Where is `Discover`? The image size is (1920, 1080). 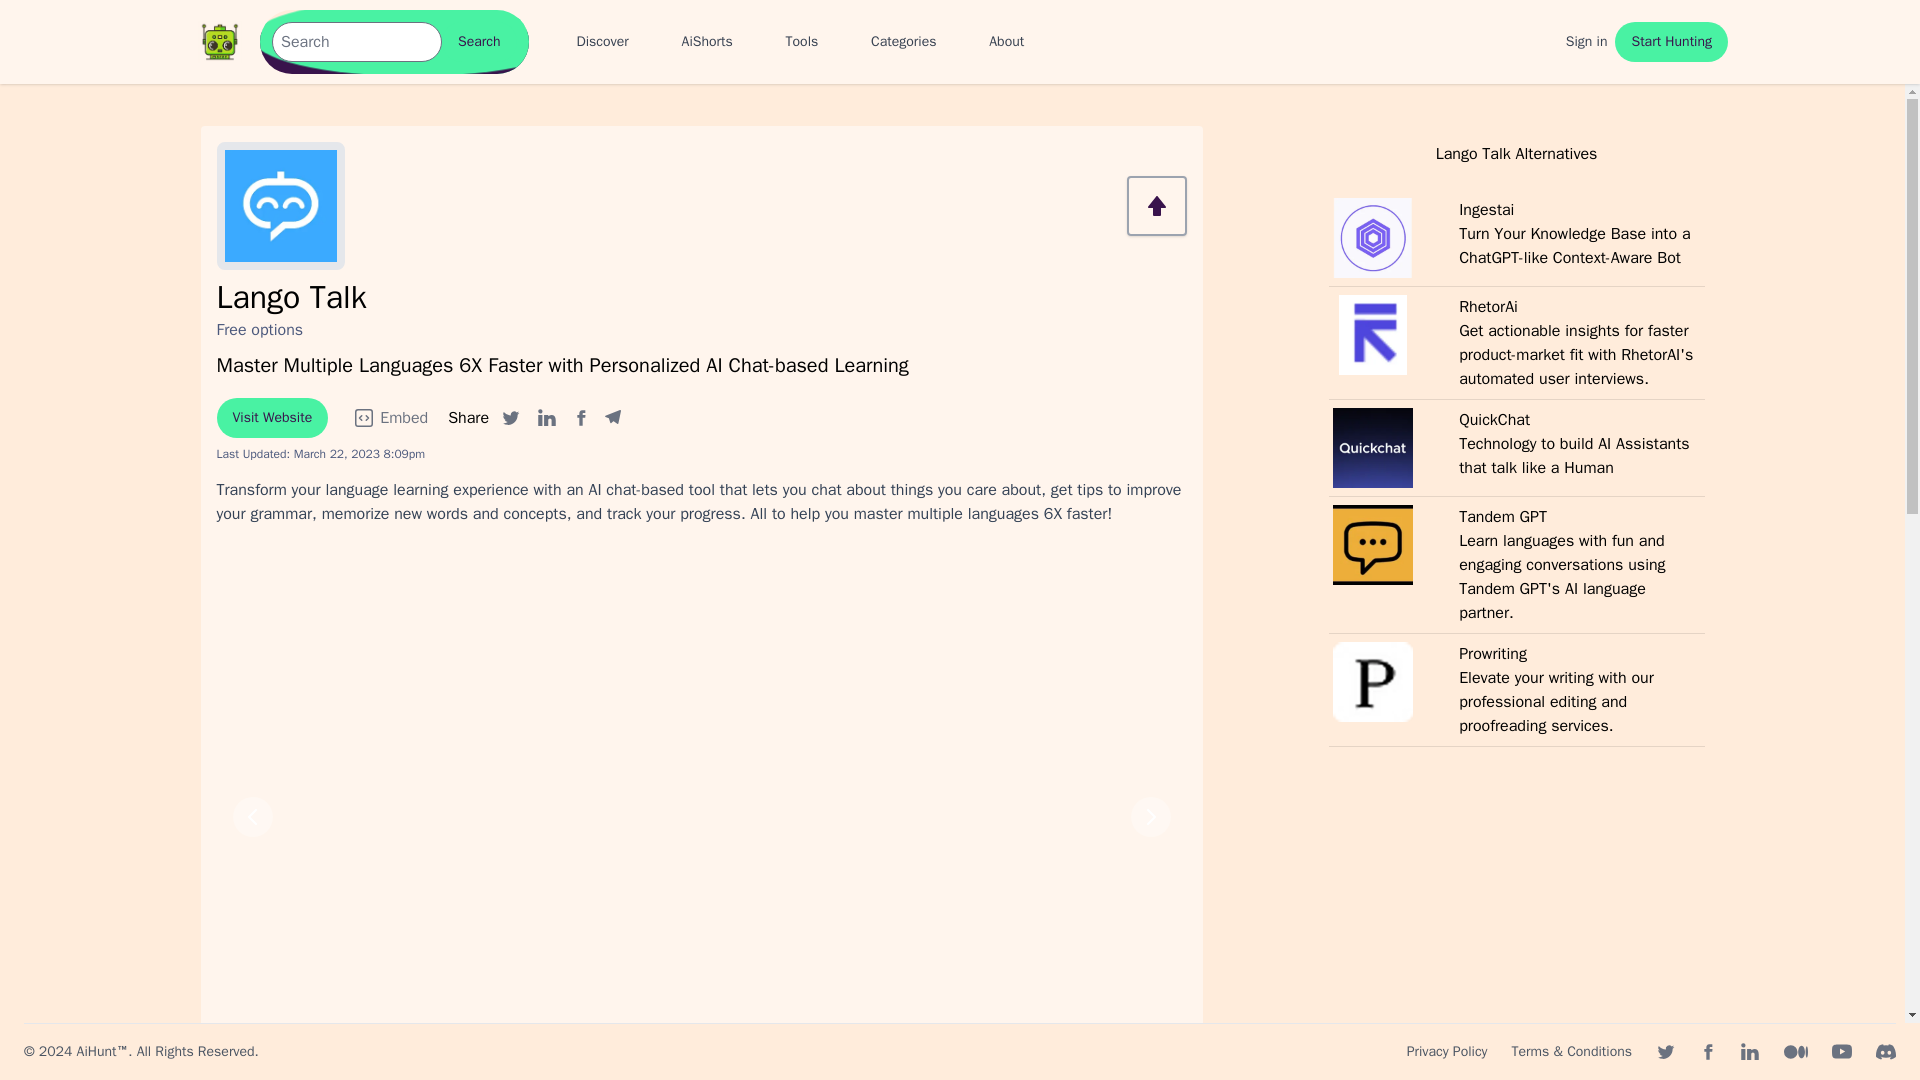 Discover is located at coordinates (602, 42).